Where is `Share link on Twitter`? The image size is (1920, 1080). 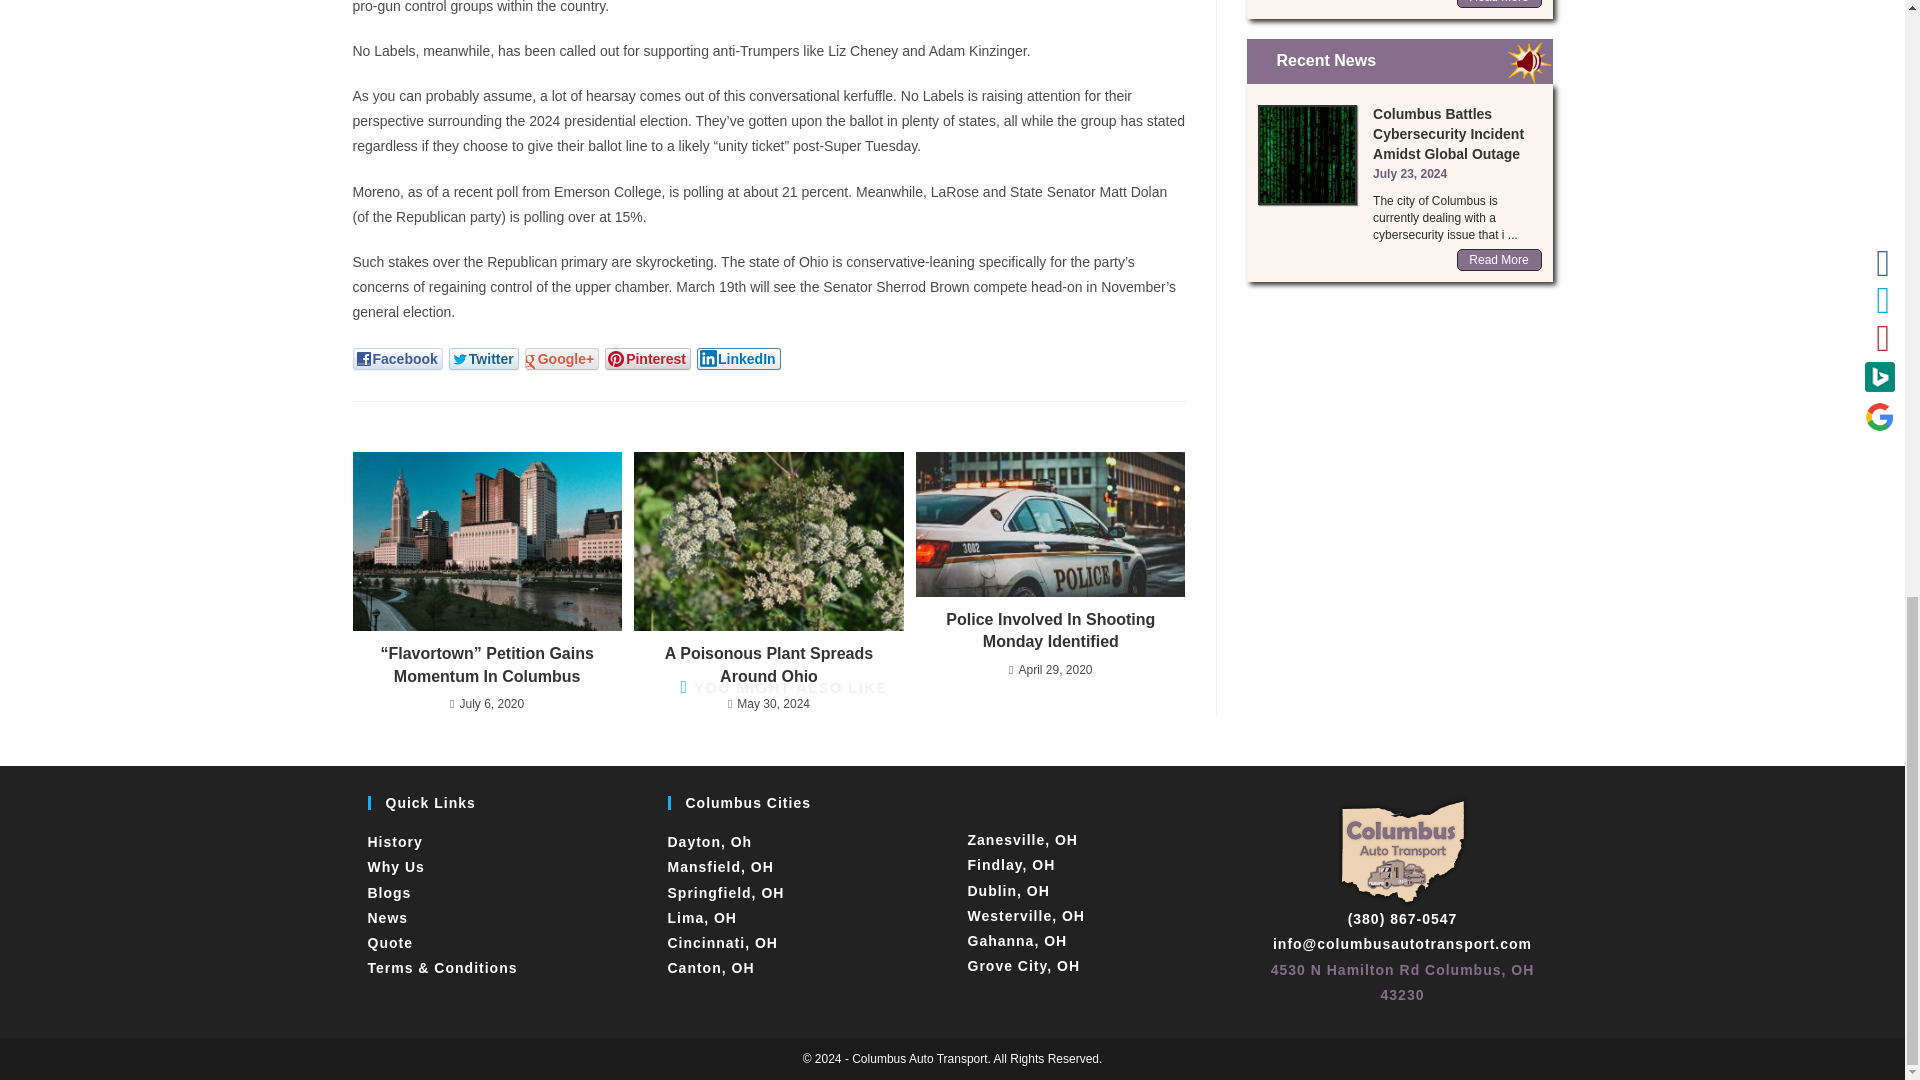 Share link on Twitter is located at coordinates (484, 358).